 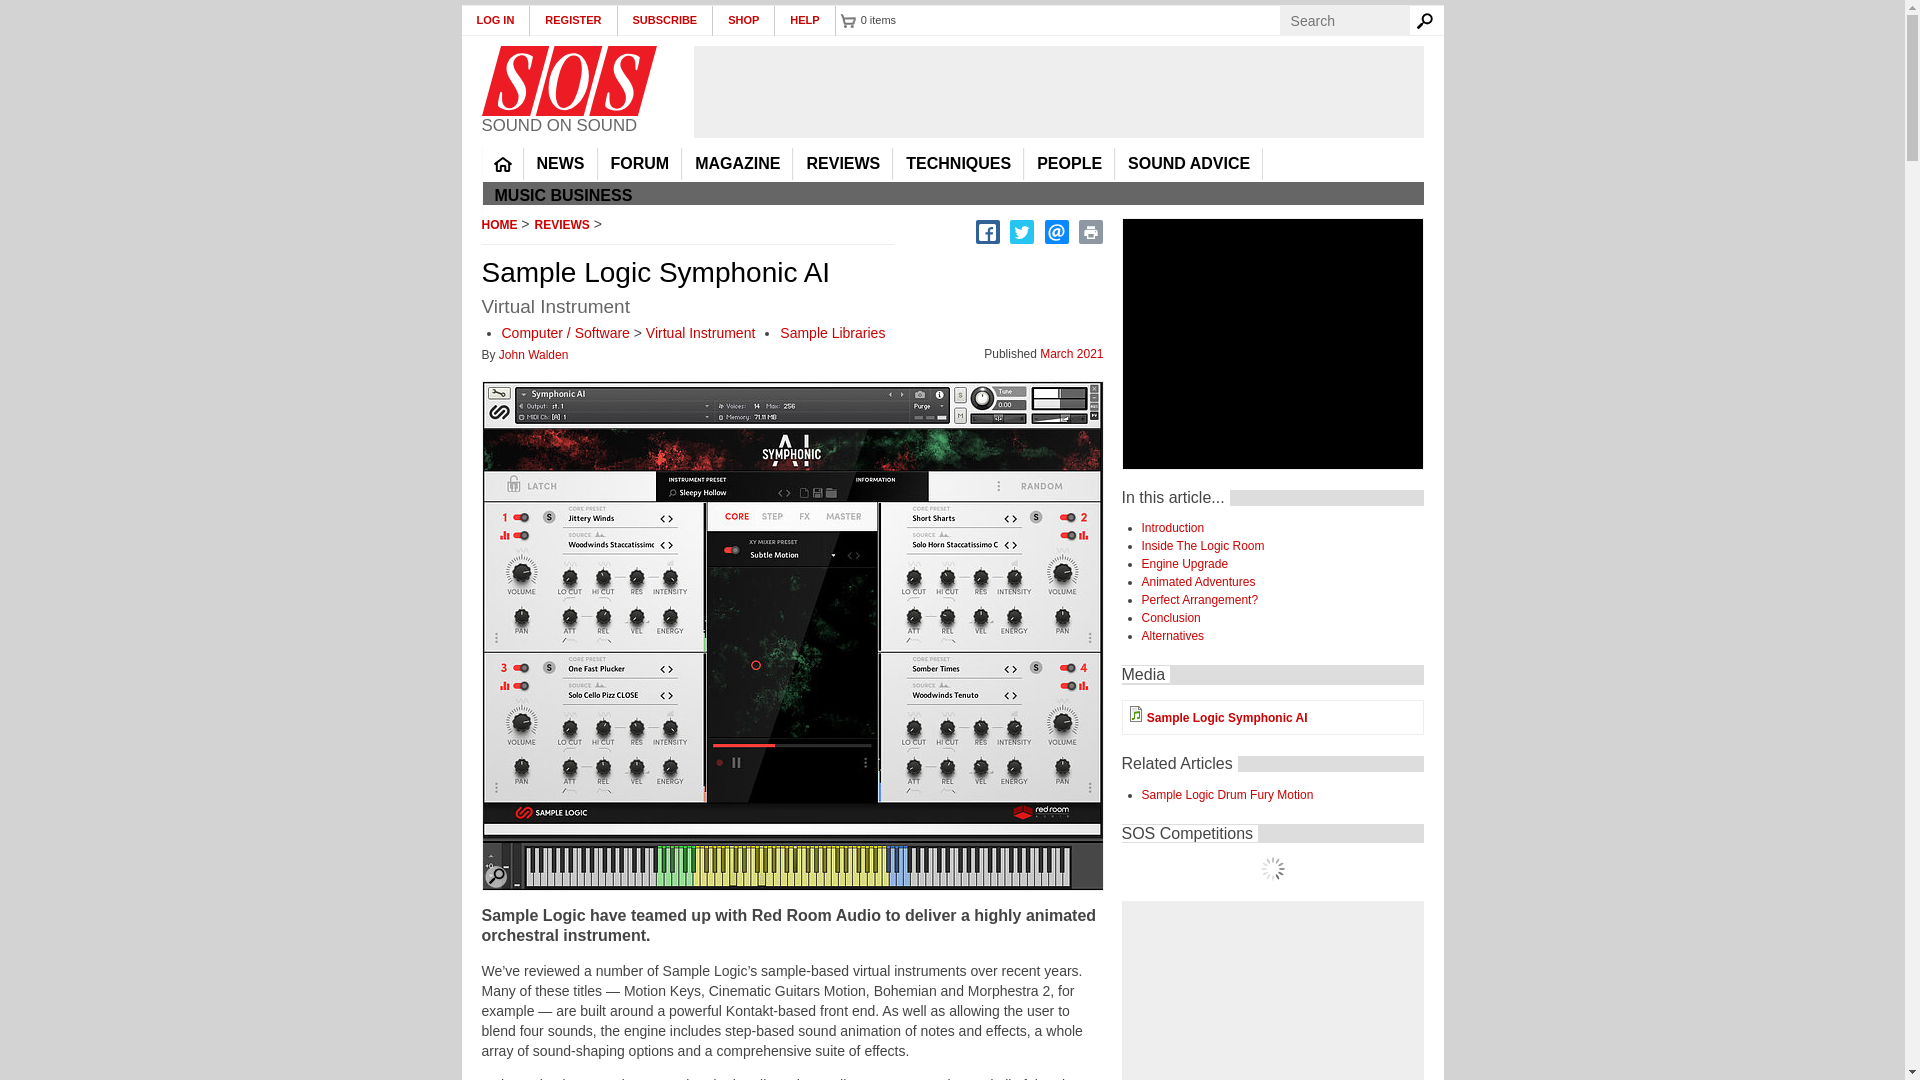 What do you see at coordinates (744, 20) in the screenshot?
I see `SHOP` at bounding box center [744, 20].